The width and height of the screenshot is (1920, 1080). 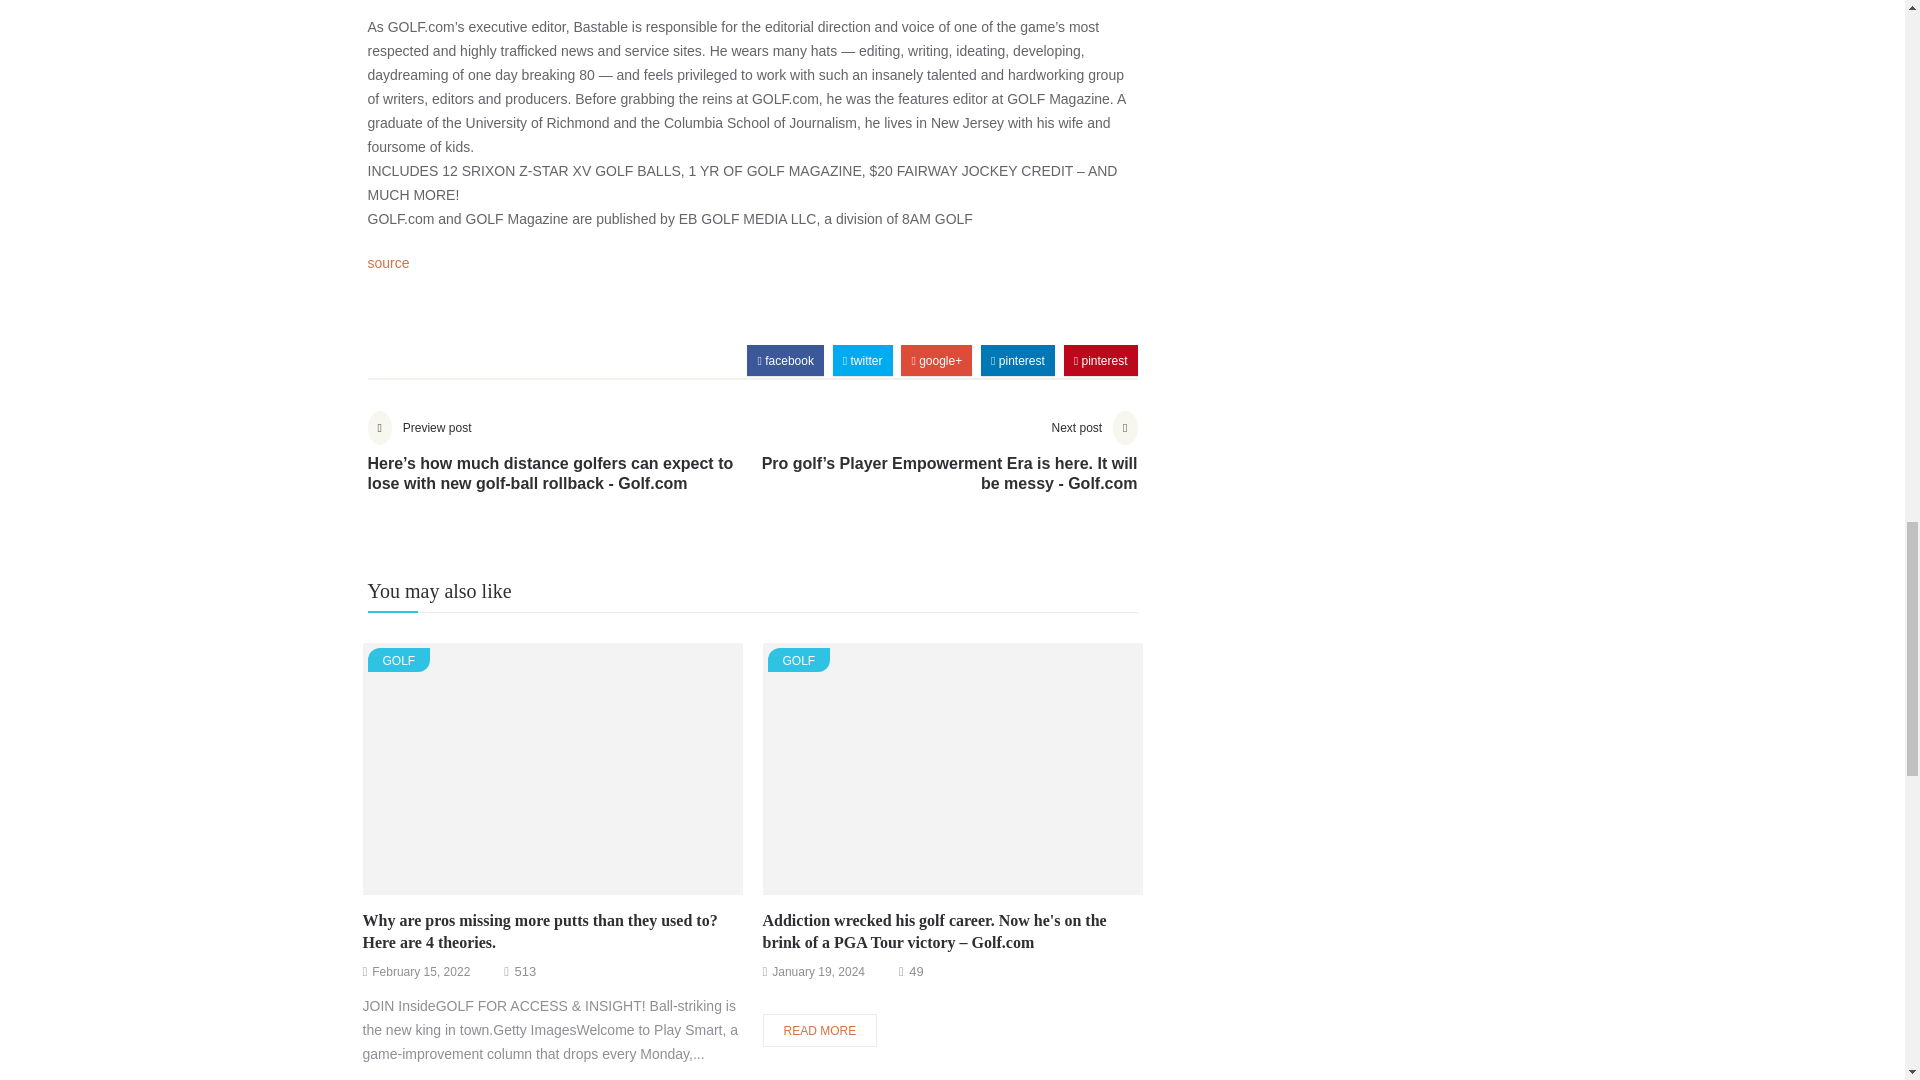 I want to click on GOLF, so click(x=399, y=660).